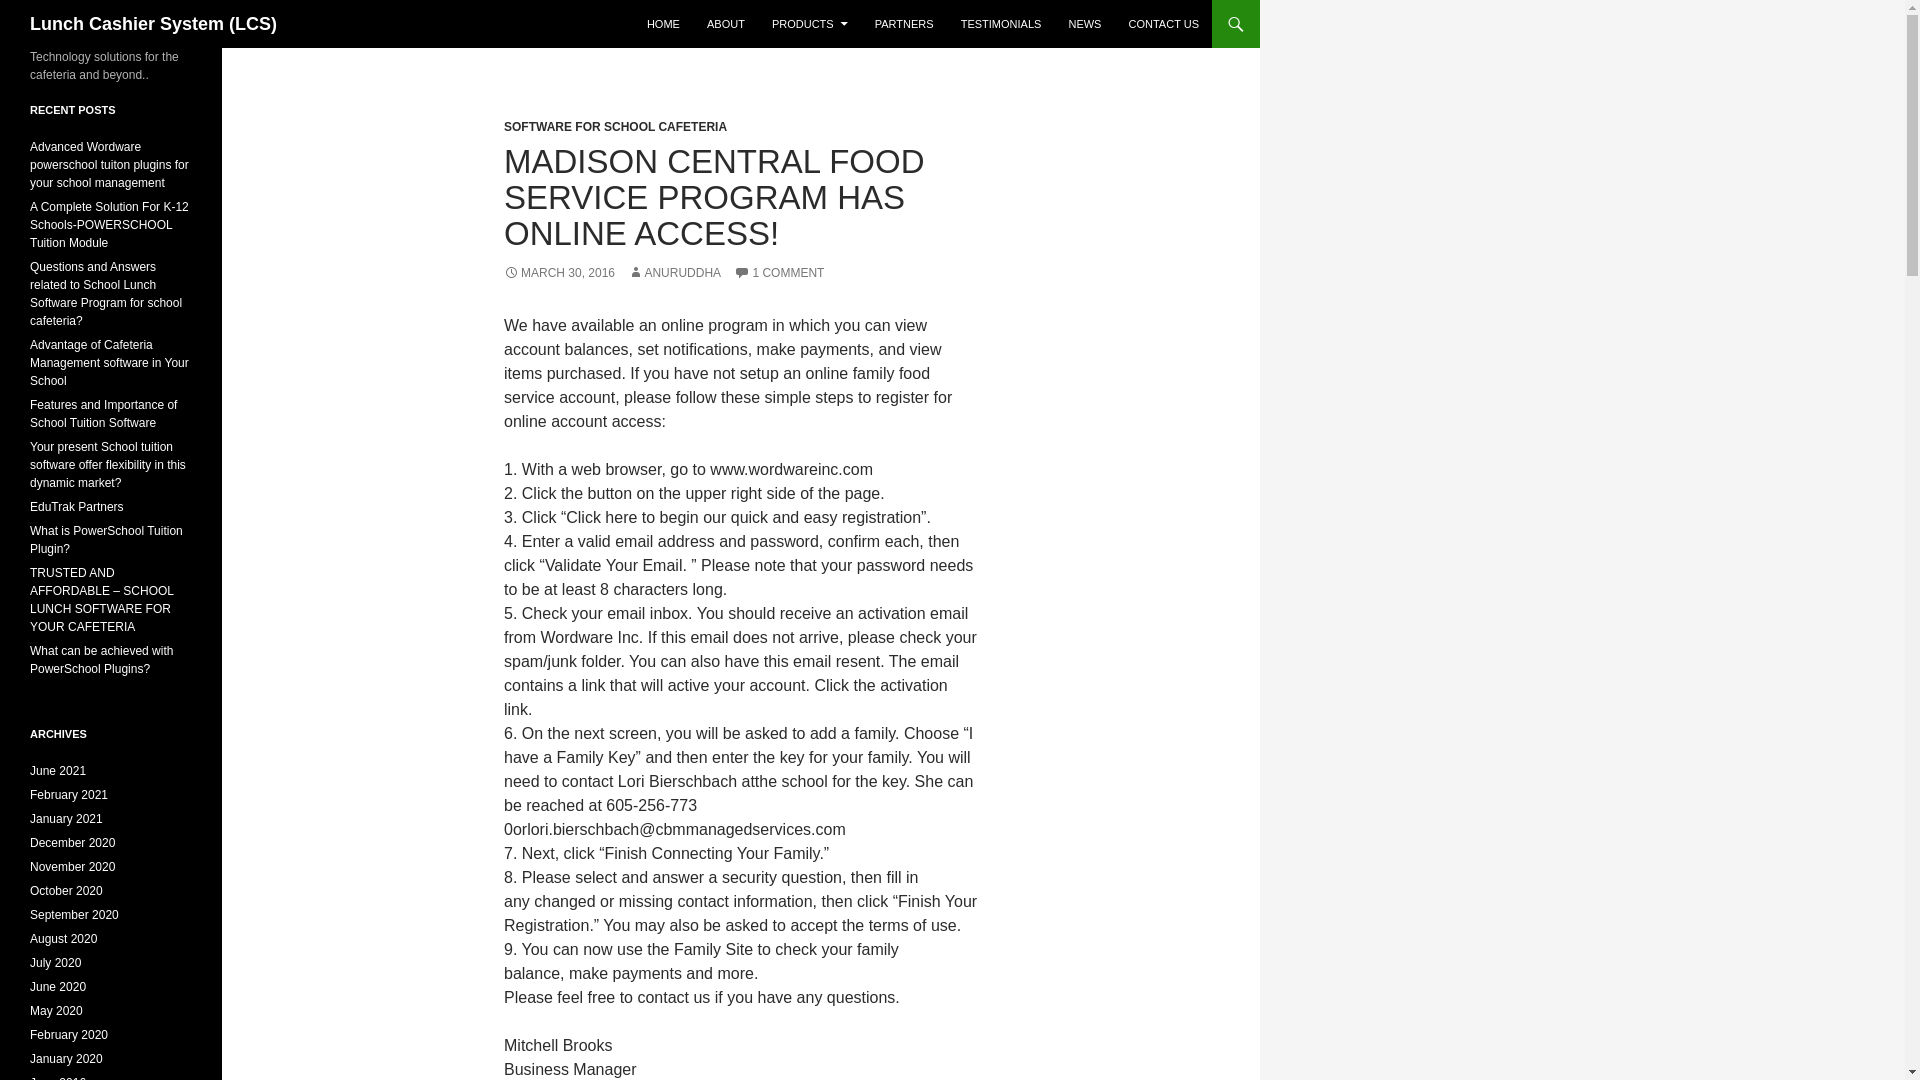  Describe the element at coordinates (778, 272) in the screenshot. I see `1 COMMENT` at that location.